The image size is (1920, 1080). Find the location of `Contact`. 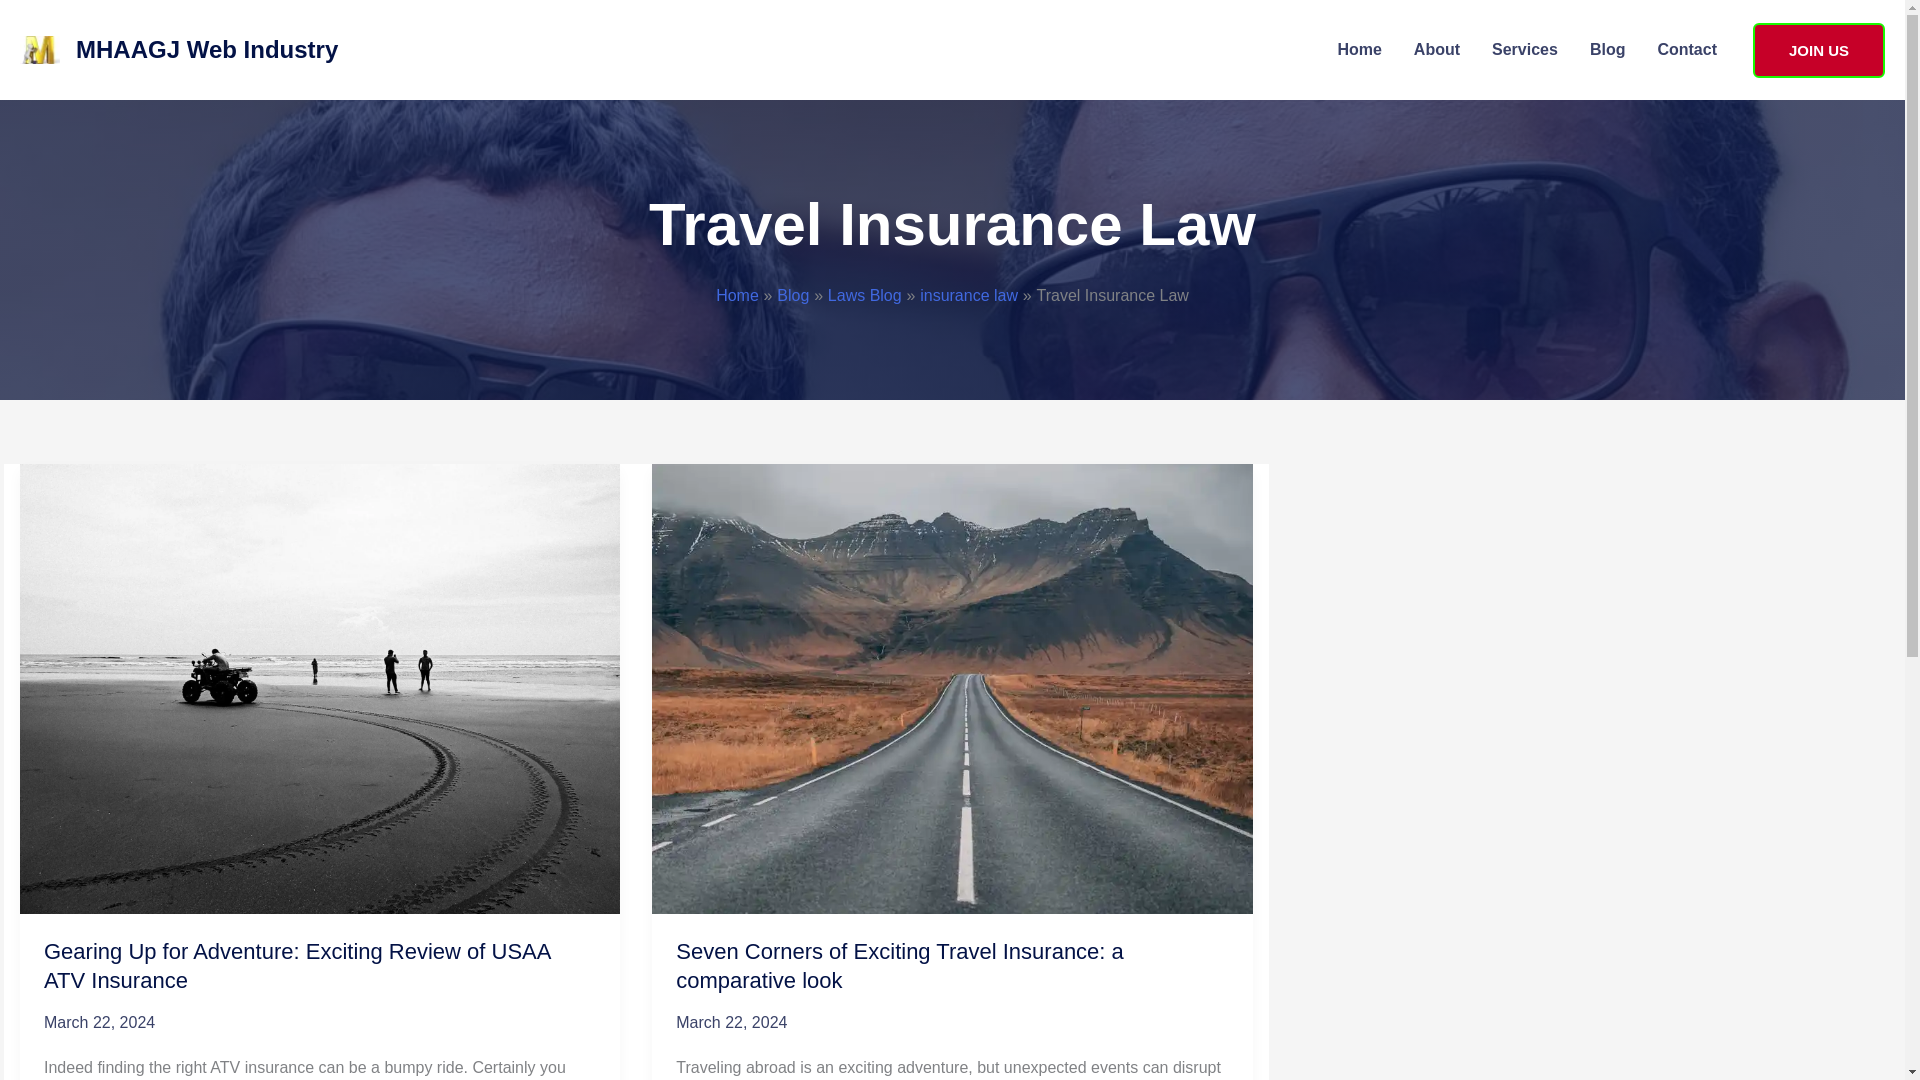

Contact is located at coordinates (1687, 50).